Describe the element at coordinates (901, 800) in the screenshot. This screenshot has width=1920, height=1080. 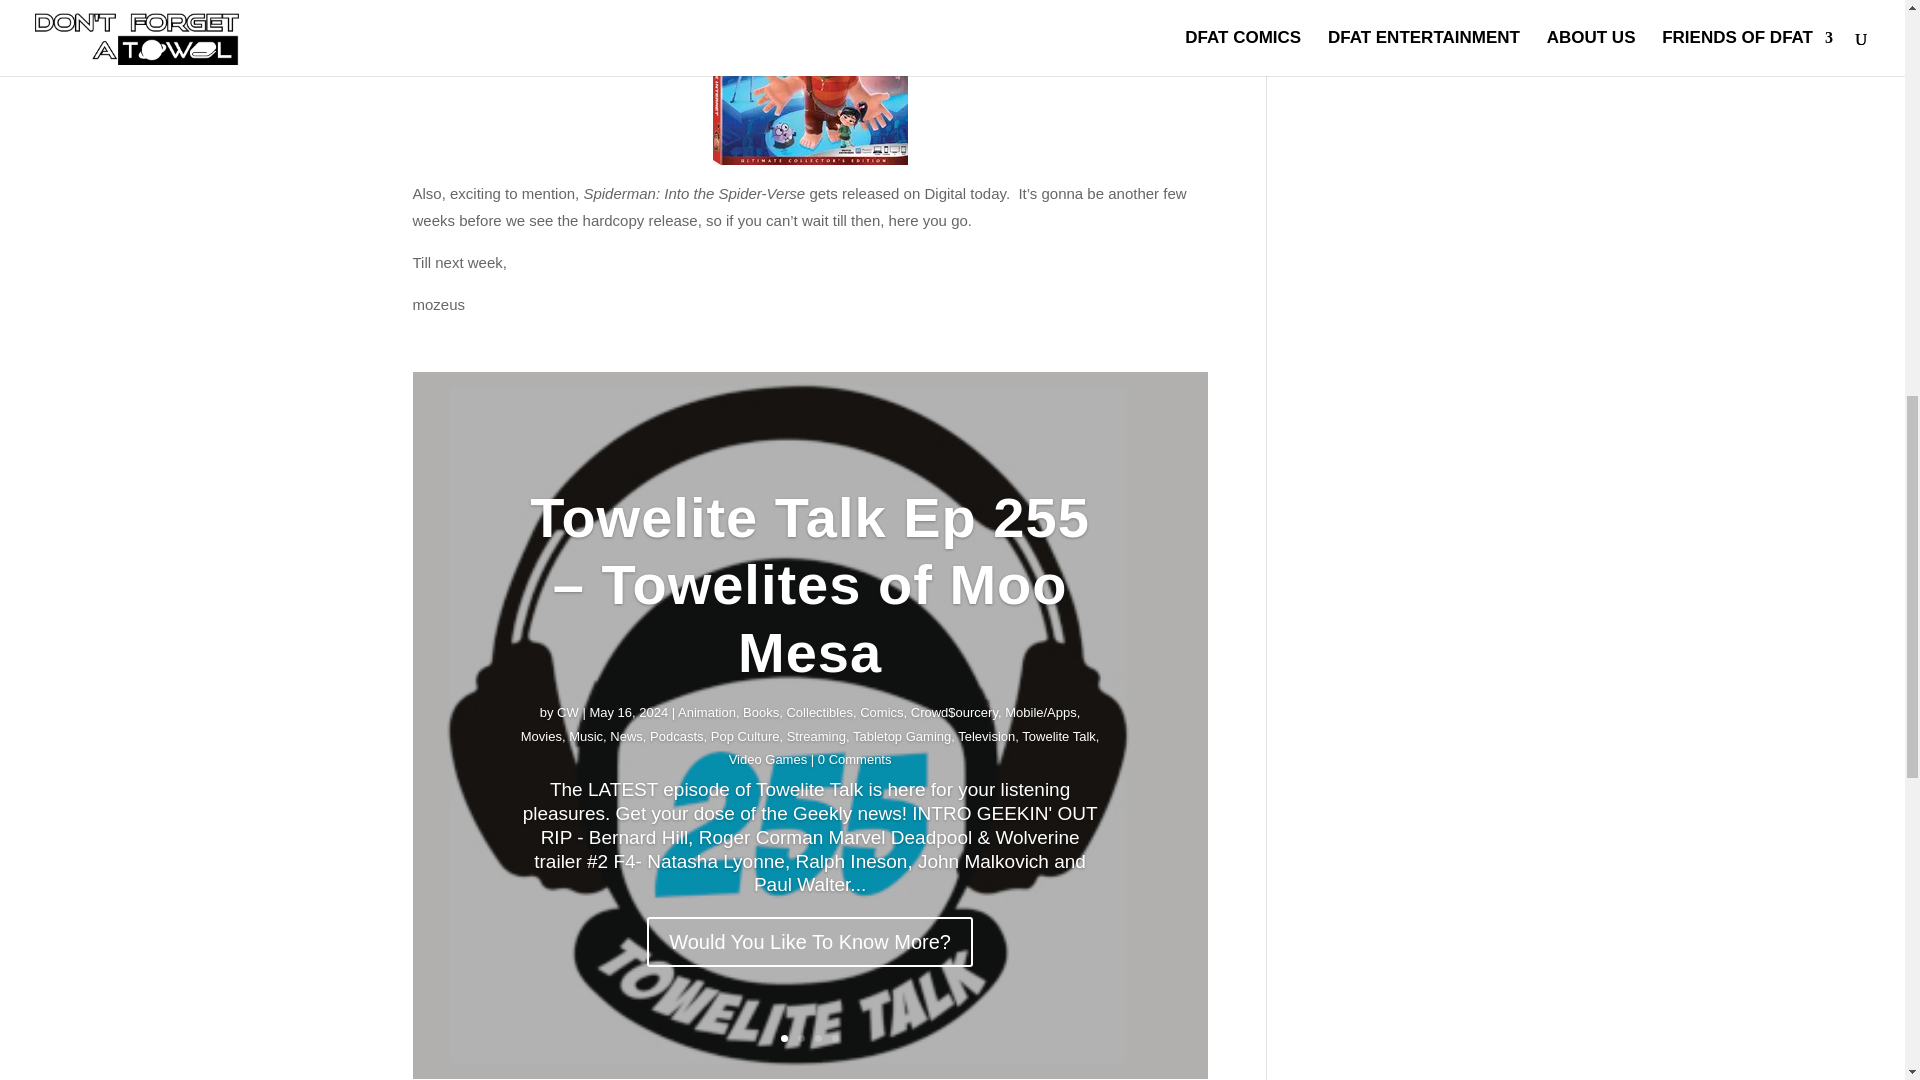
I see `Tabletop Gaming` at that location.